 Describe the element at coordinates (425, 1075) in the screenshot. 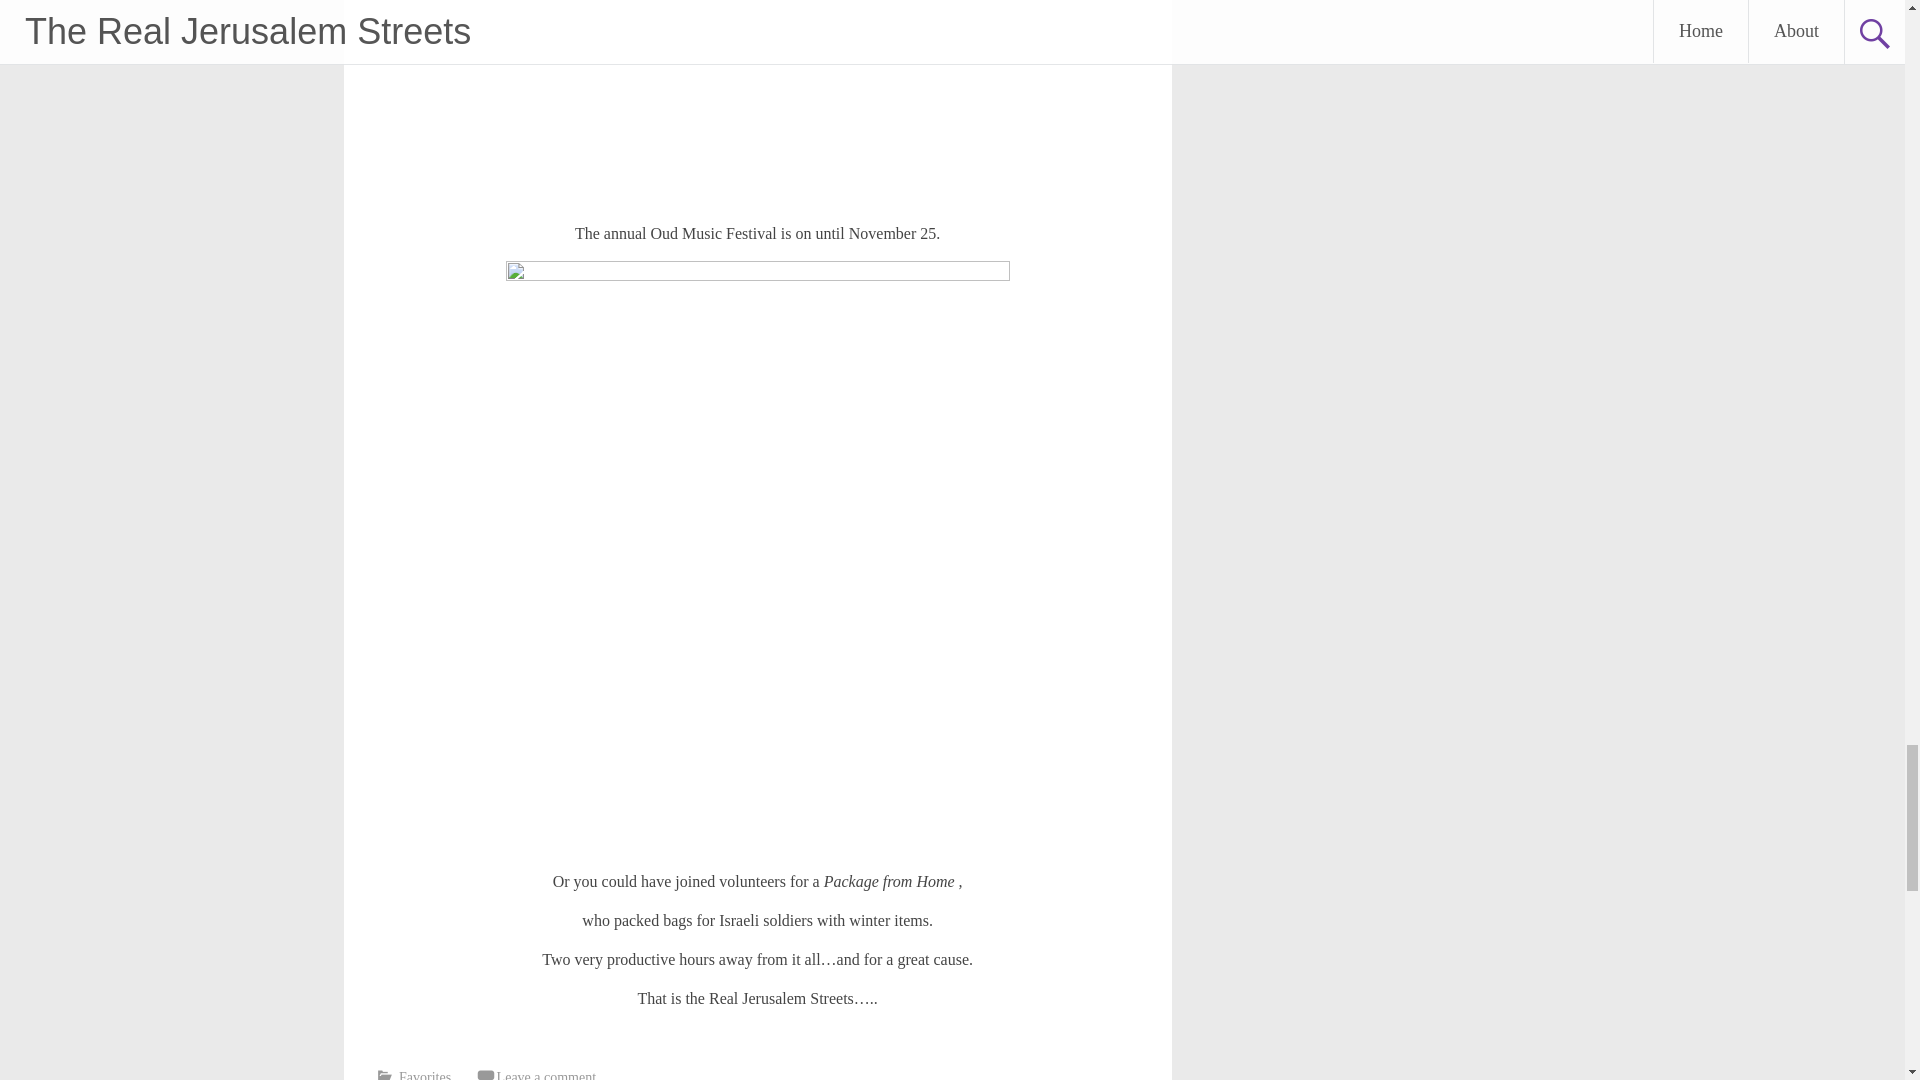

I see `Favorites` at that location.